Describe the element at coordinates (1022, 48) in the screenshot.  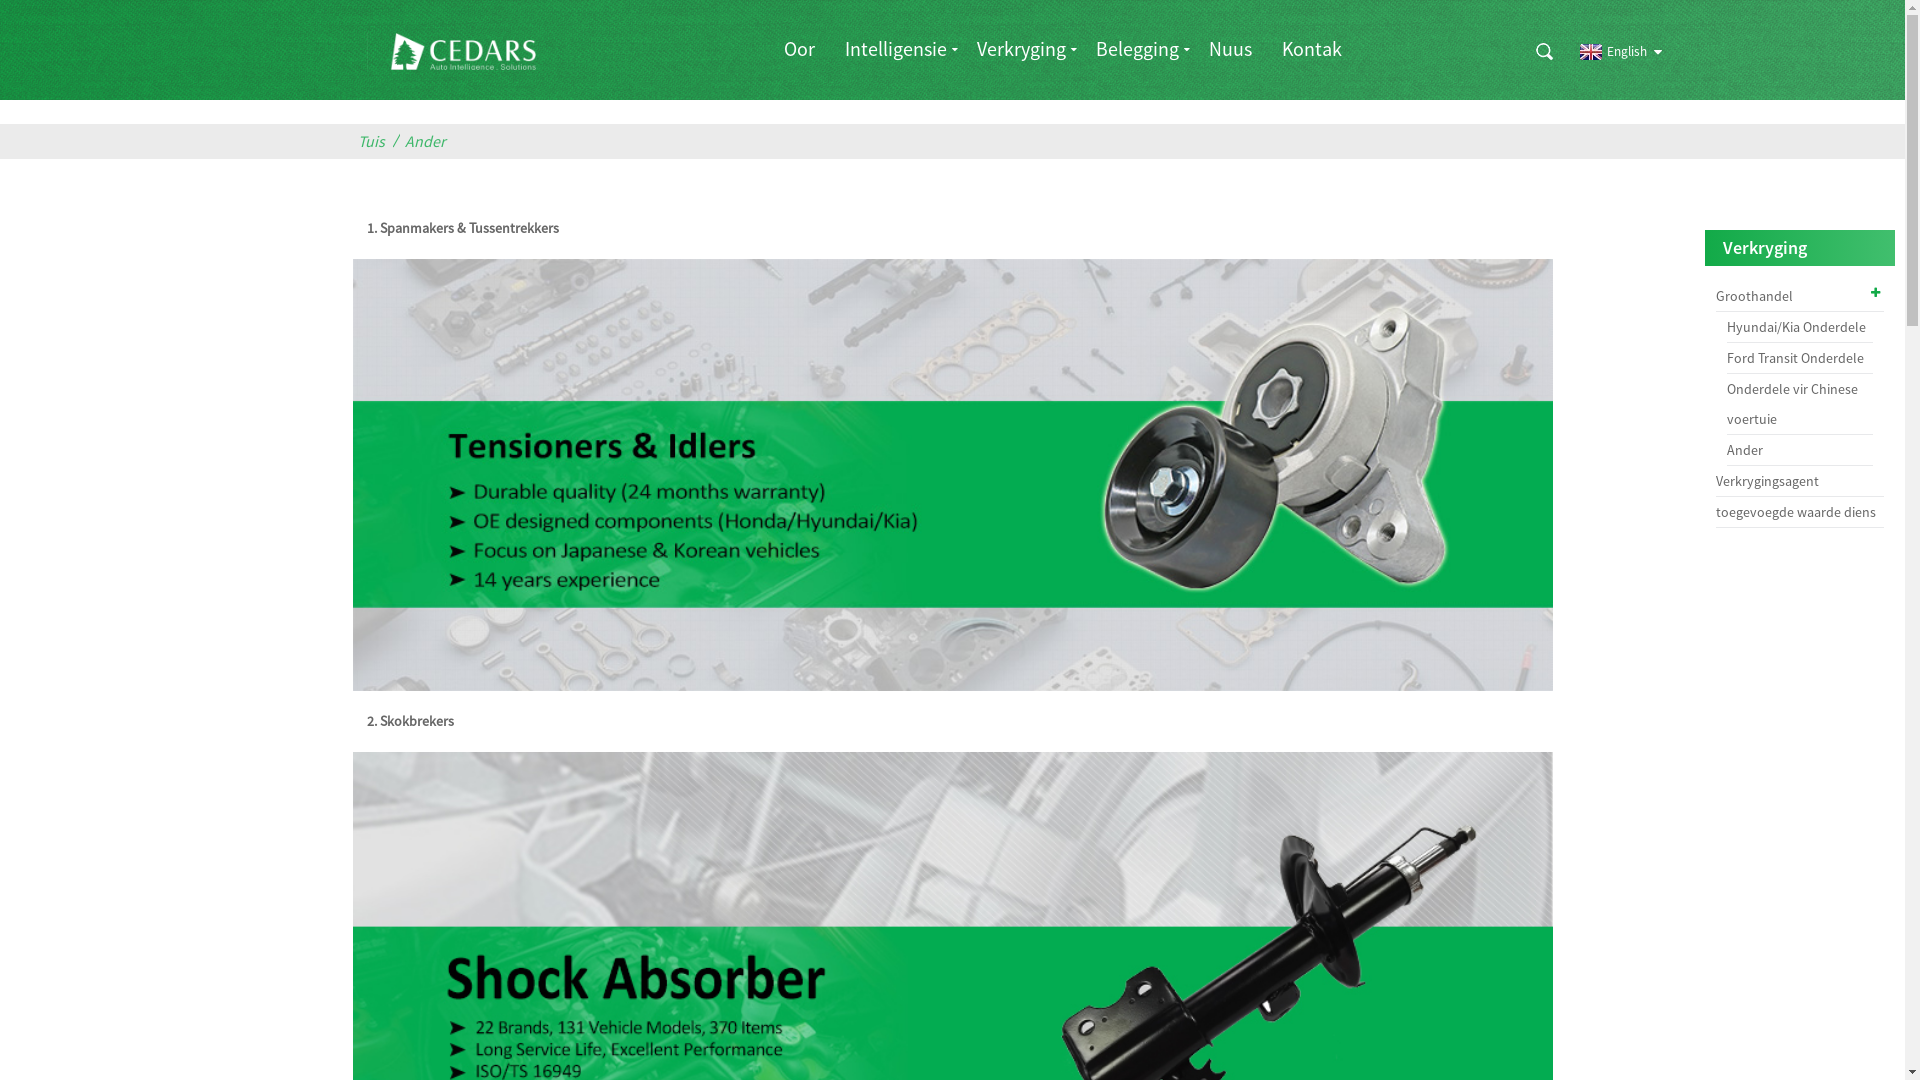
I see `Verkryging` at that location.